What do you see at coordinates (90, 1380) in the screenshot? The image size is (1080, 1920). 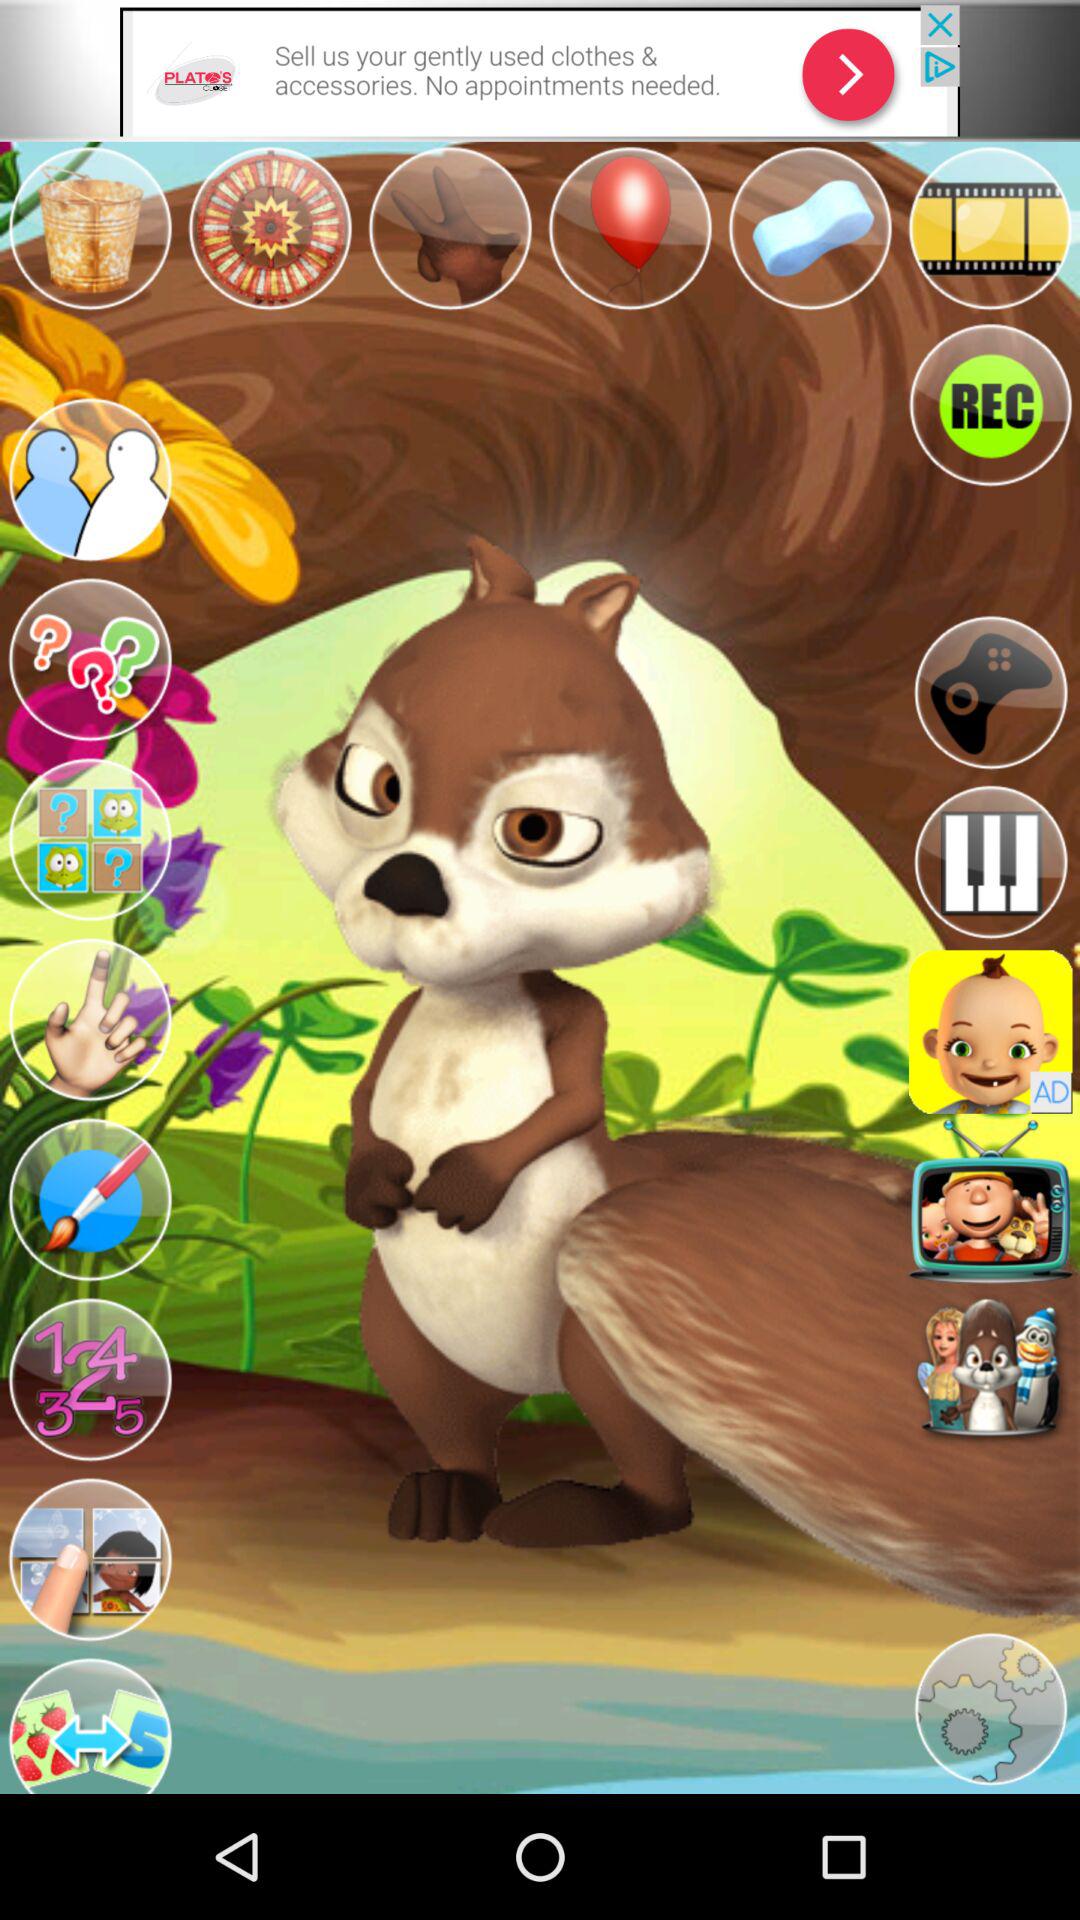 I see `numerical` at bounding box center [90, 1380].